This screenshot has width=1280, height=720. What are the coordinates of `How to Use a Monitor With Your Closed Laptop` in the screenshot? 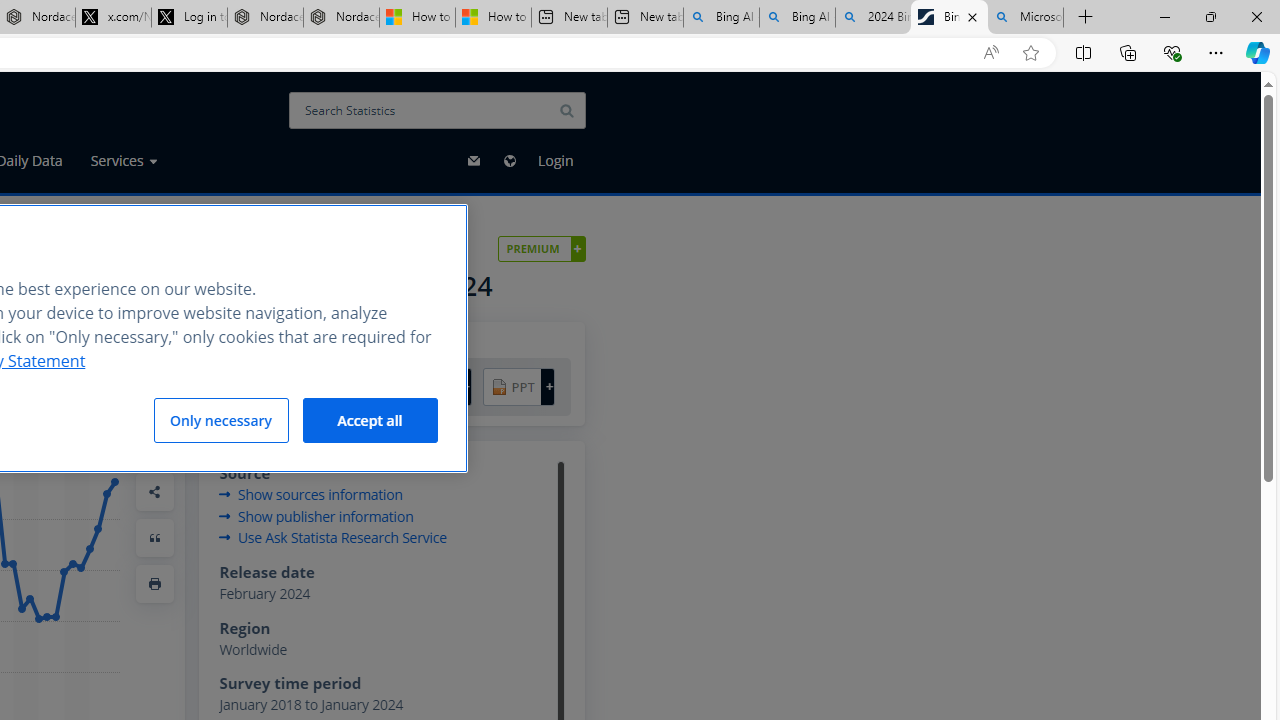 It's located at (493, 18).